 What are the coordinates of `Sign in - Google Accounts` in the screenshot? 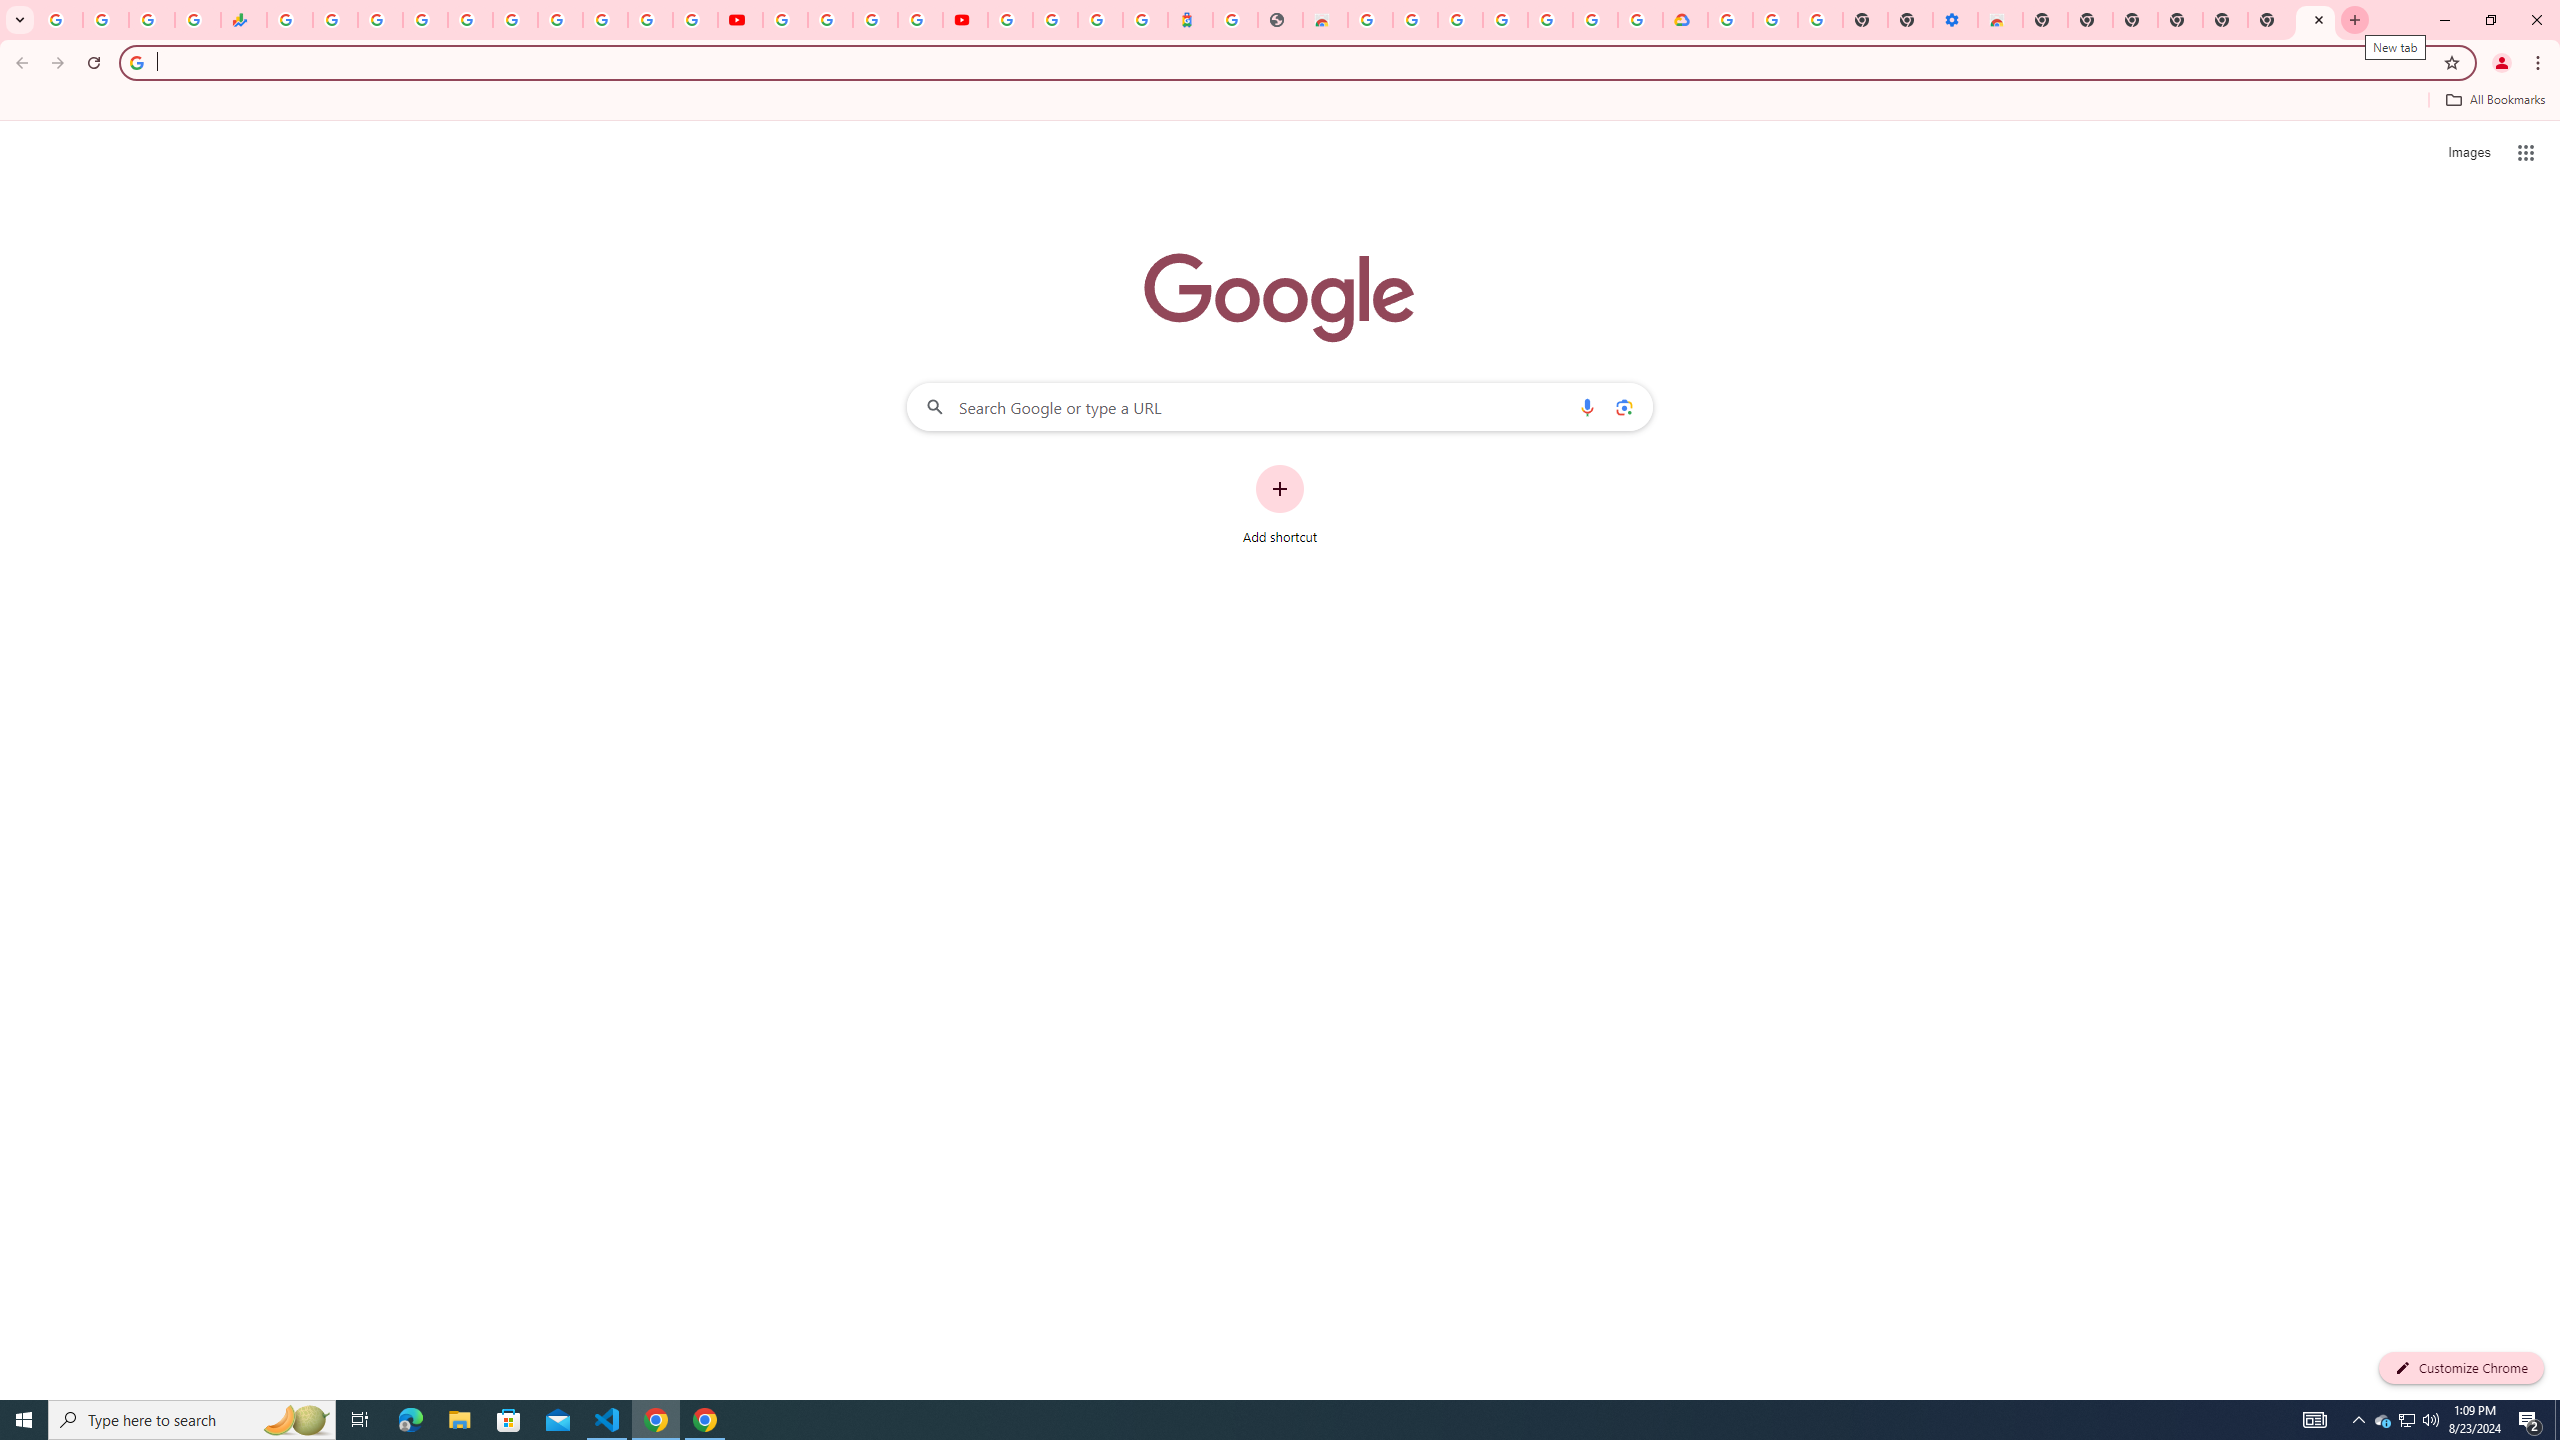 It's located at (1730, 20).